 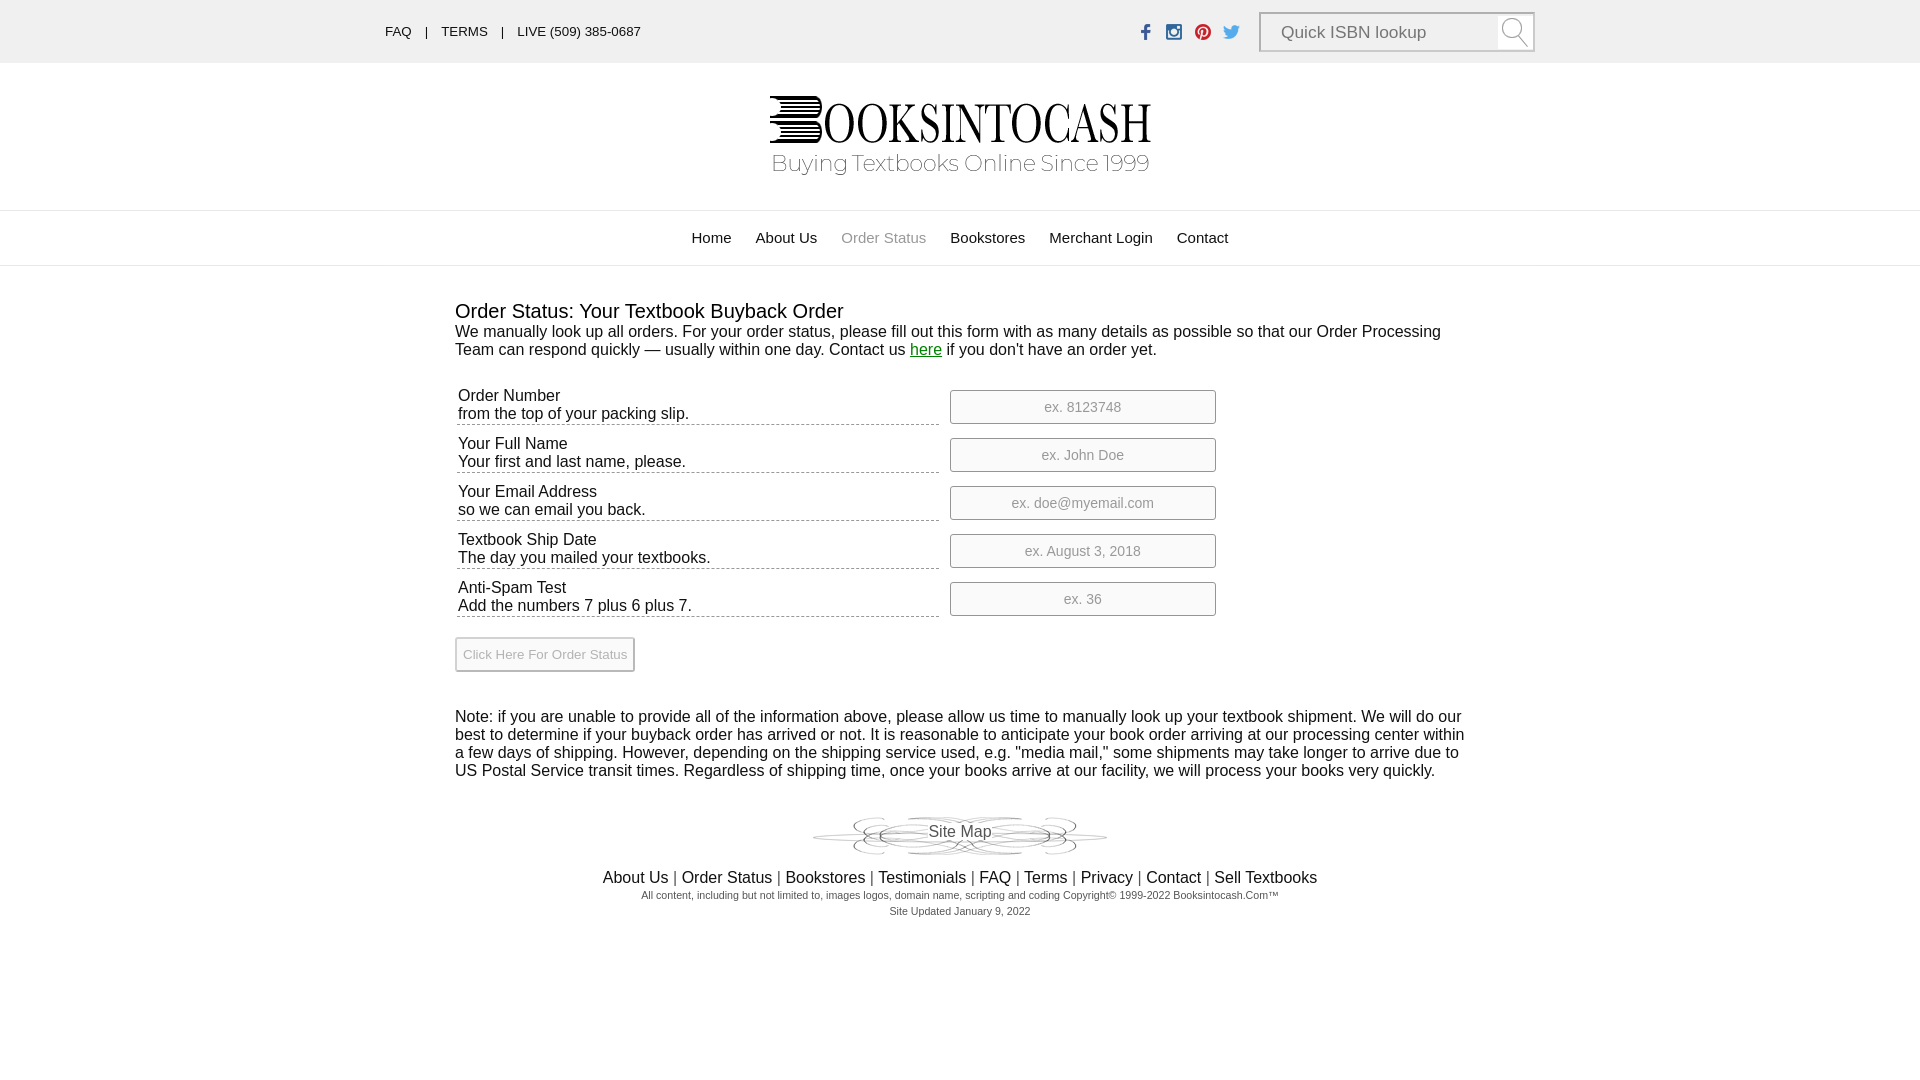 I want to click on About Us, so click(x=786, y=237).